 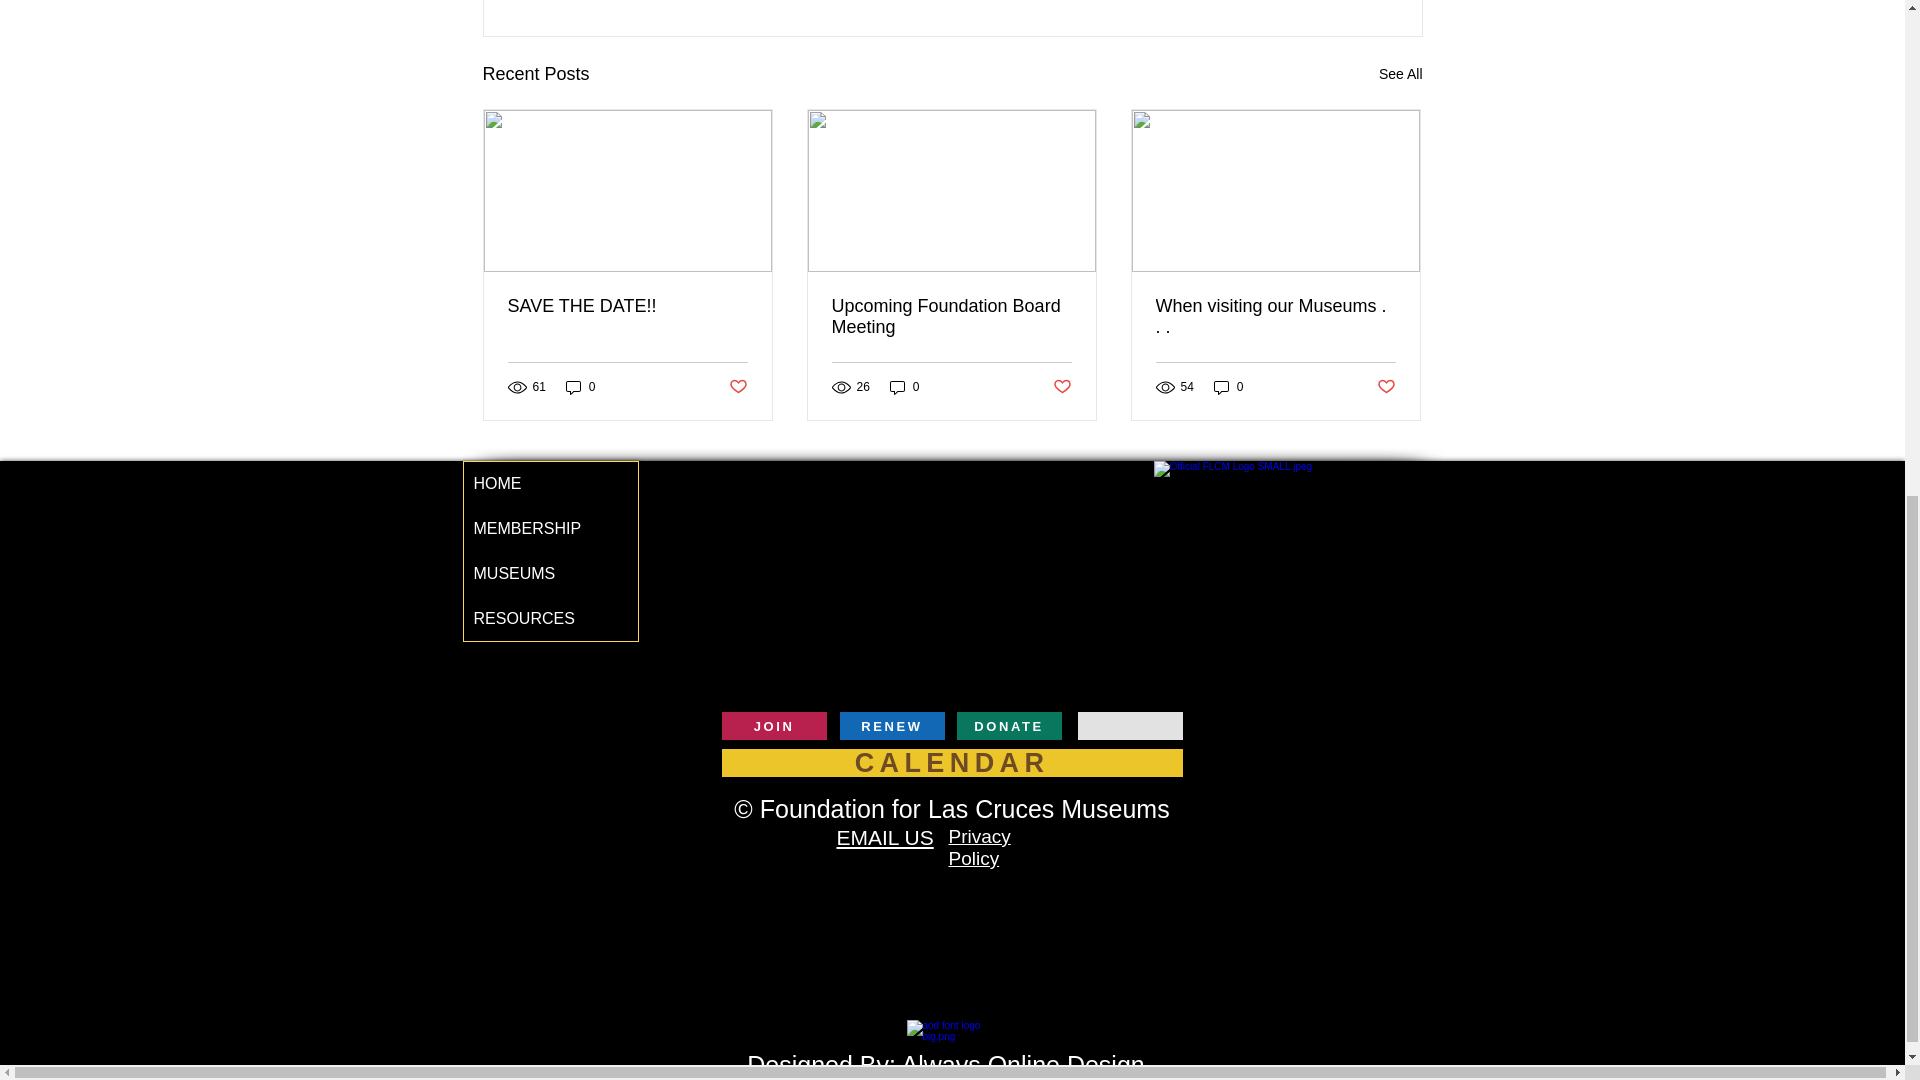 What do you see at coordinates (951, 316) in the screenshot?
I see `Upcoming Foundation Board Meeting` at bounding box center [951, 316].